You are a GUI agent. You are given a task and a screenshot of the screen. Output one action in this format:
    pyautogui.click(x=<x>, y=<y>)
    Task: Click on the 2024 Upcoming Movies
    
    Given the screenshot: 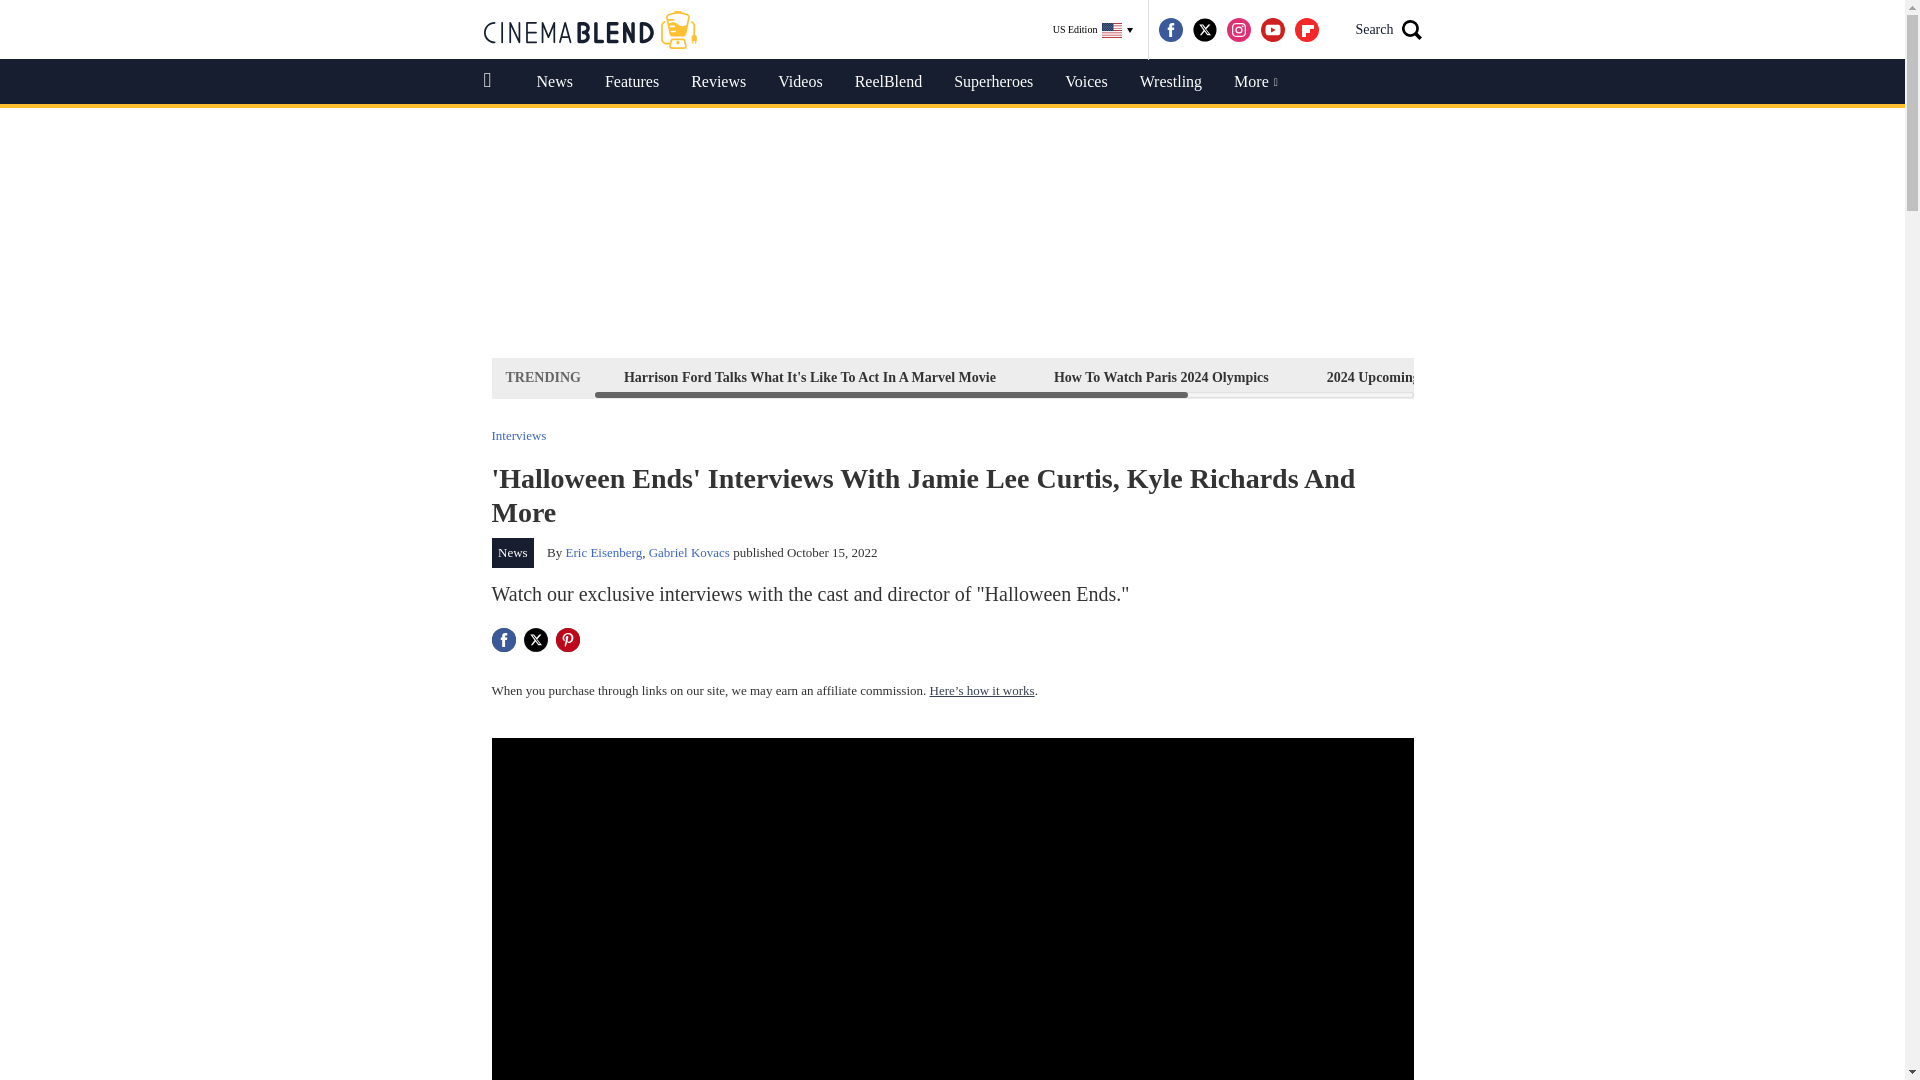 What is the action you would take?
    pyautogui.click(x=1396, y=377)
    